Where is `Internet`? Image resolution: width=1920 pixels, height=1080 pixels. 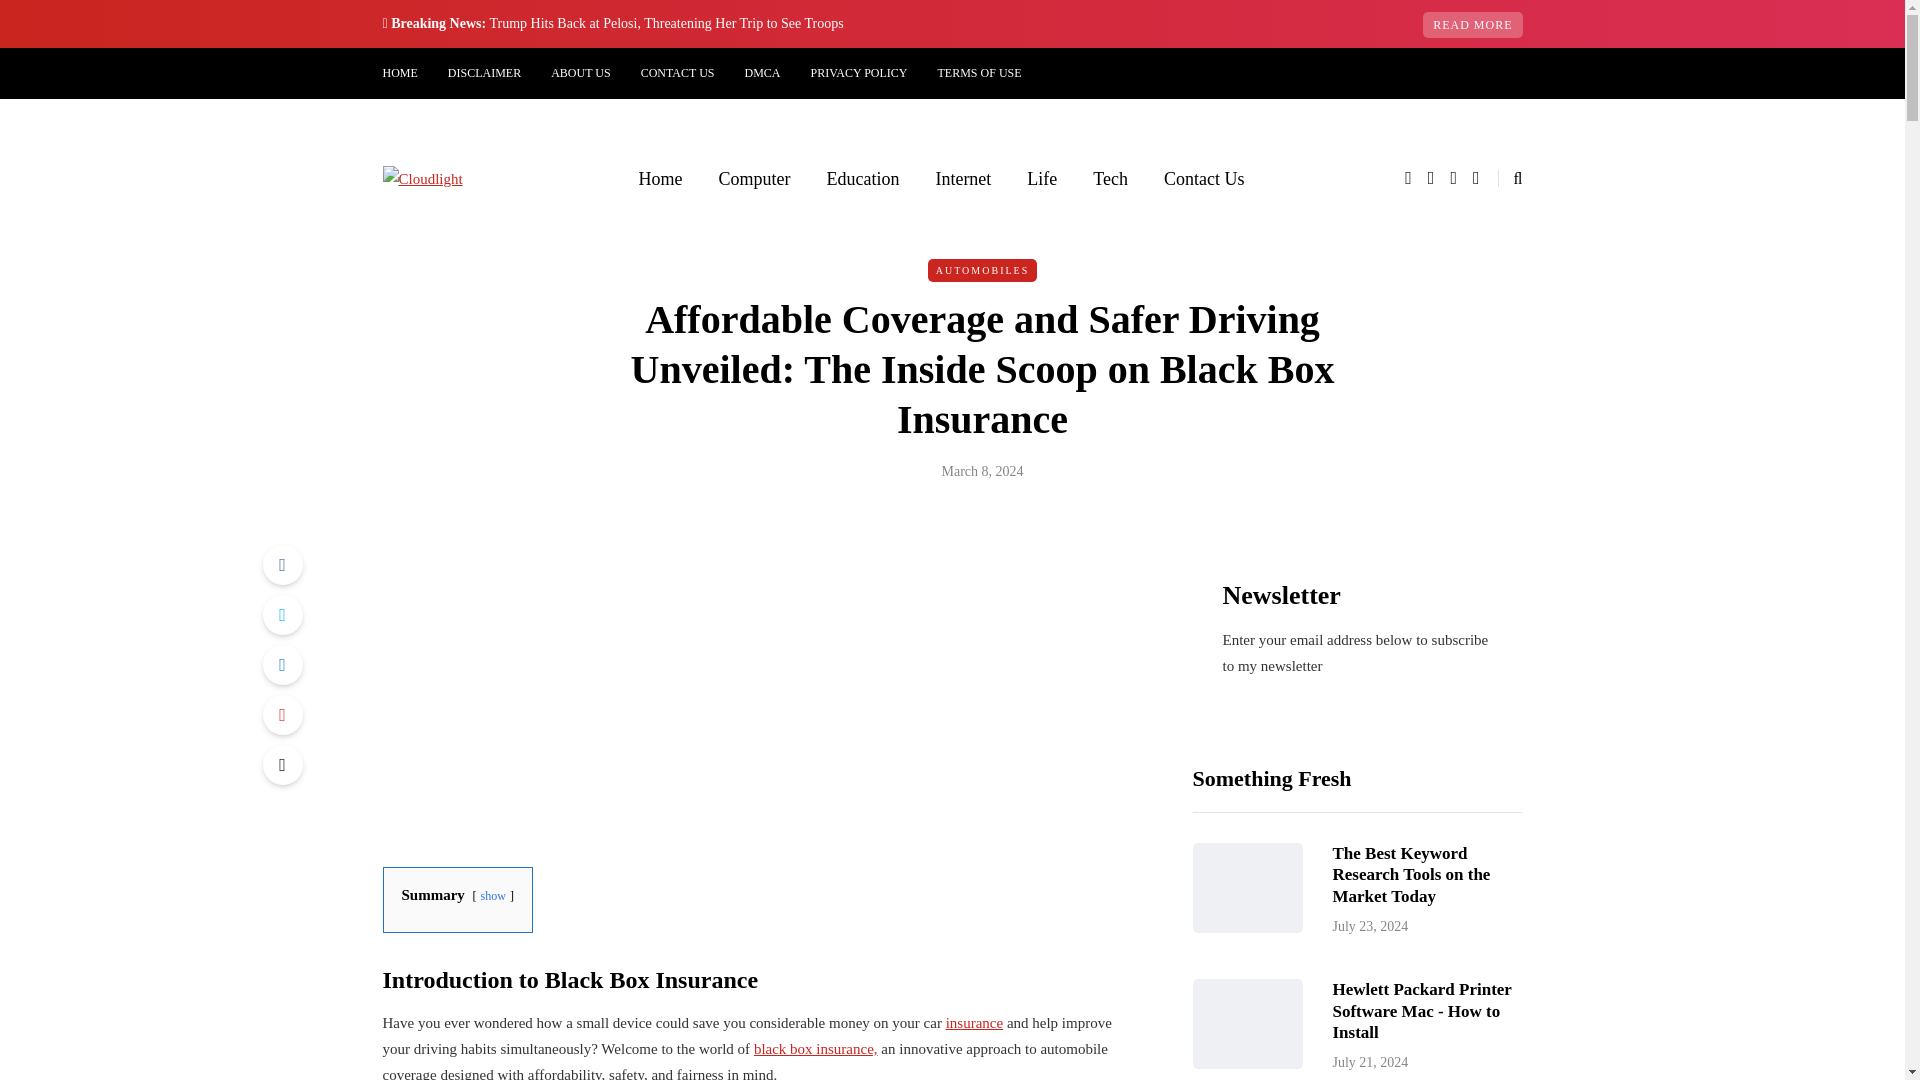 Internet is located at coordinates (963, 179).